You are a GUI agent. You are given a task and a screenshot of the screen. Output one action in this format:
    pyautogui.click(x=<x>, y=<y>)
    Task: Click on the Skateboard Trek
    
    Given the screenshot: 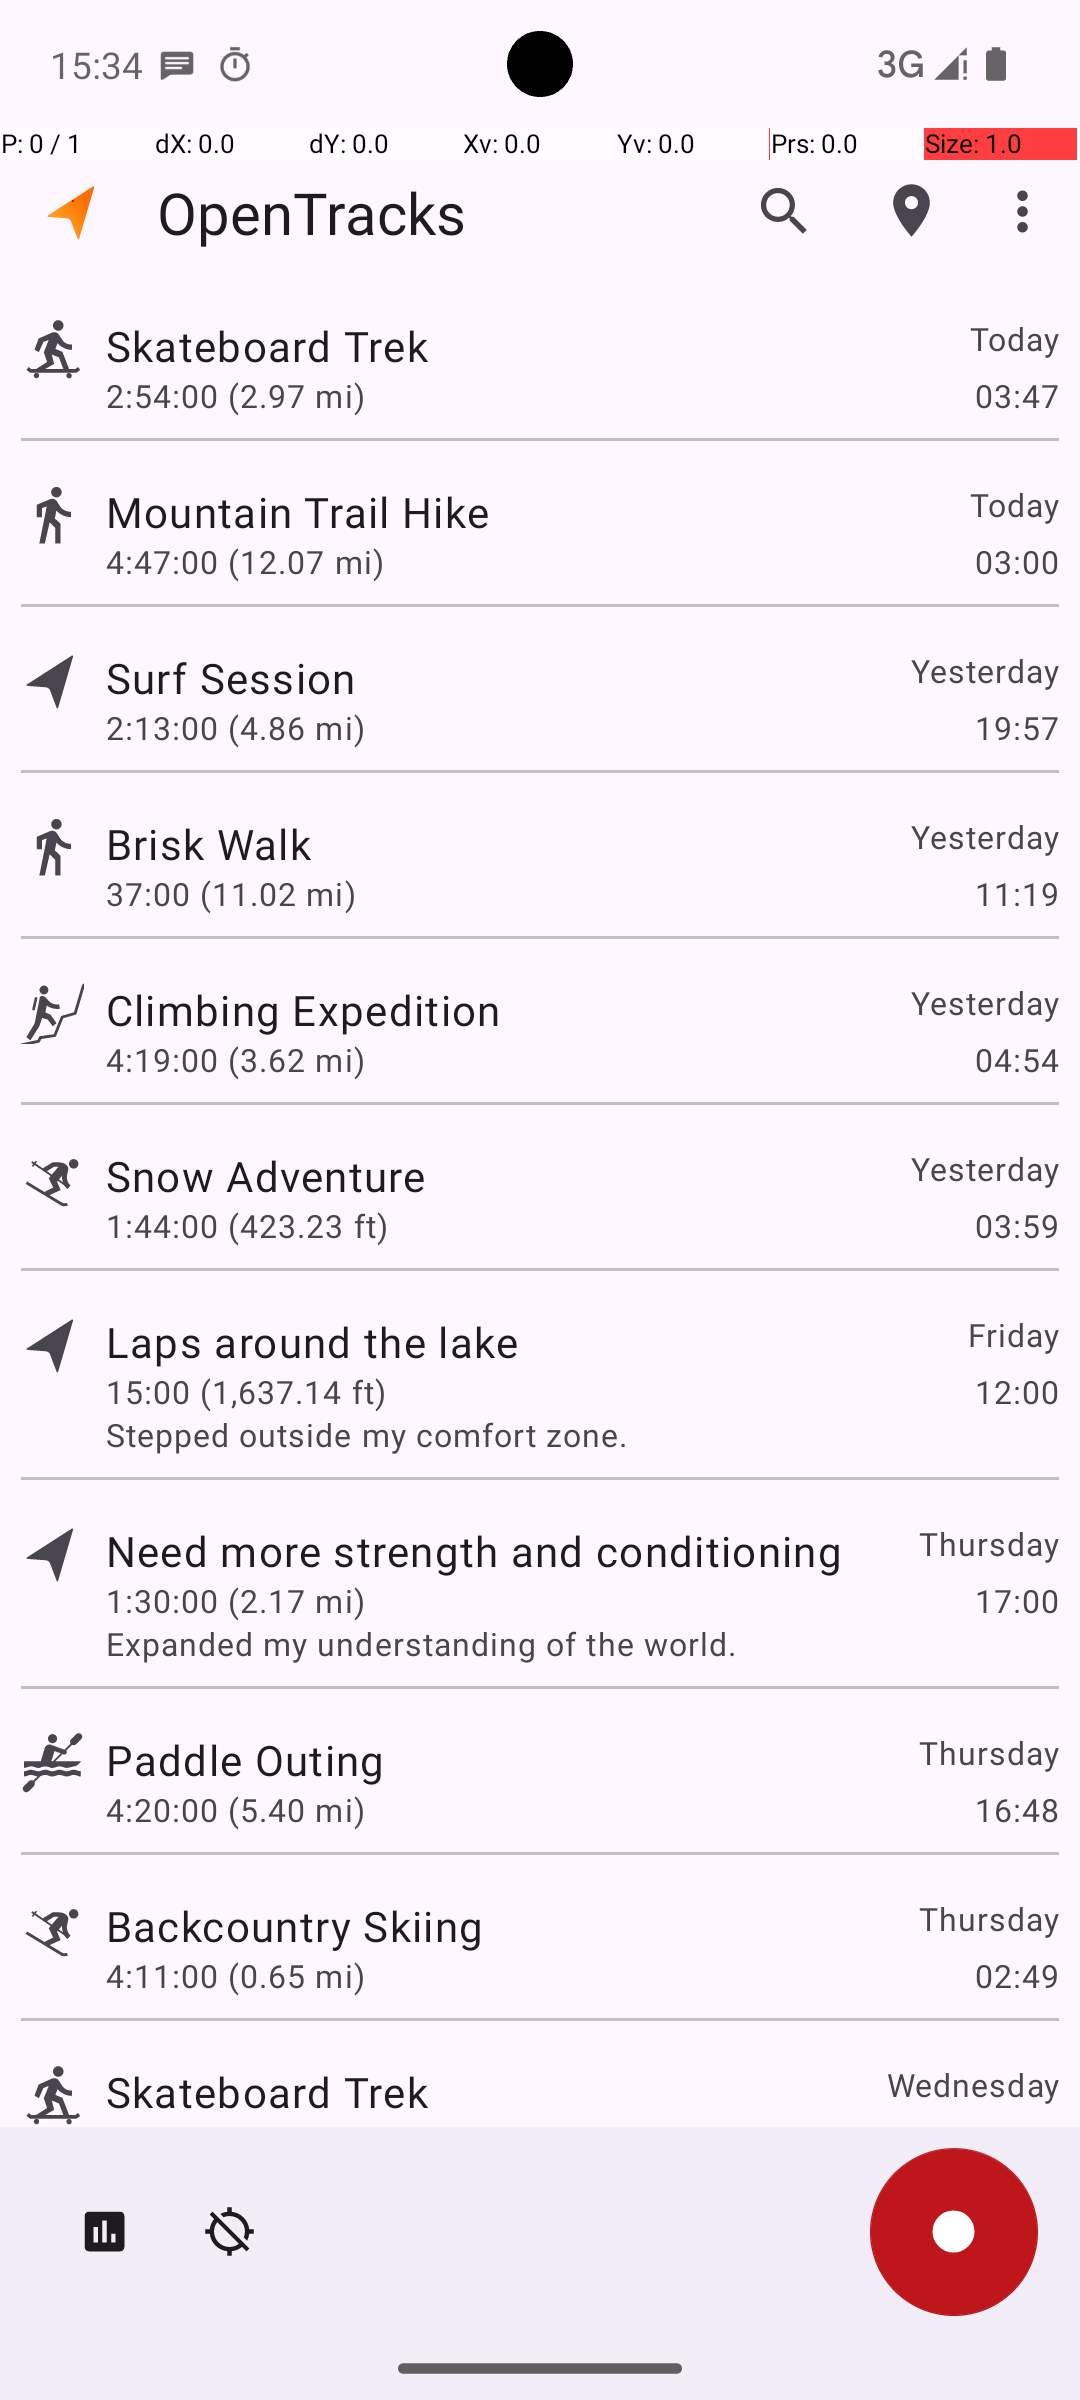 What is the action you would take?
    pyautogui.click(x=267, y=346)
    